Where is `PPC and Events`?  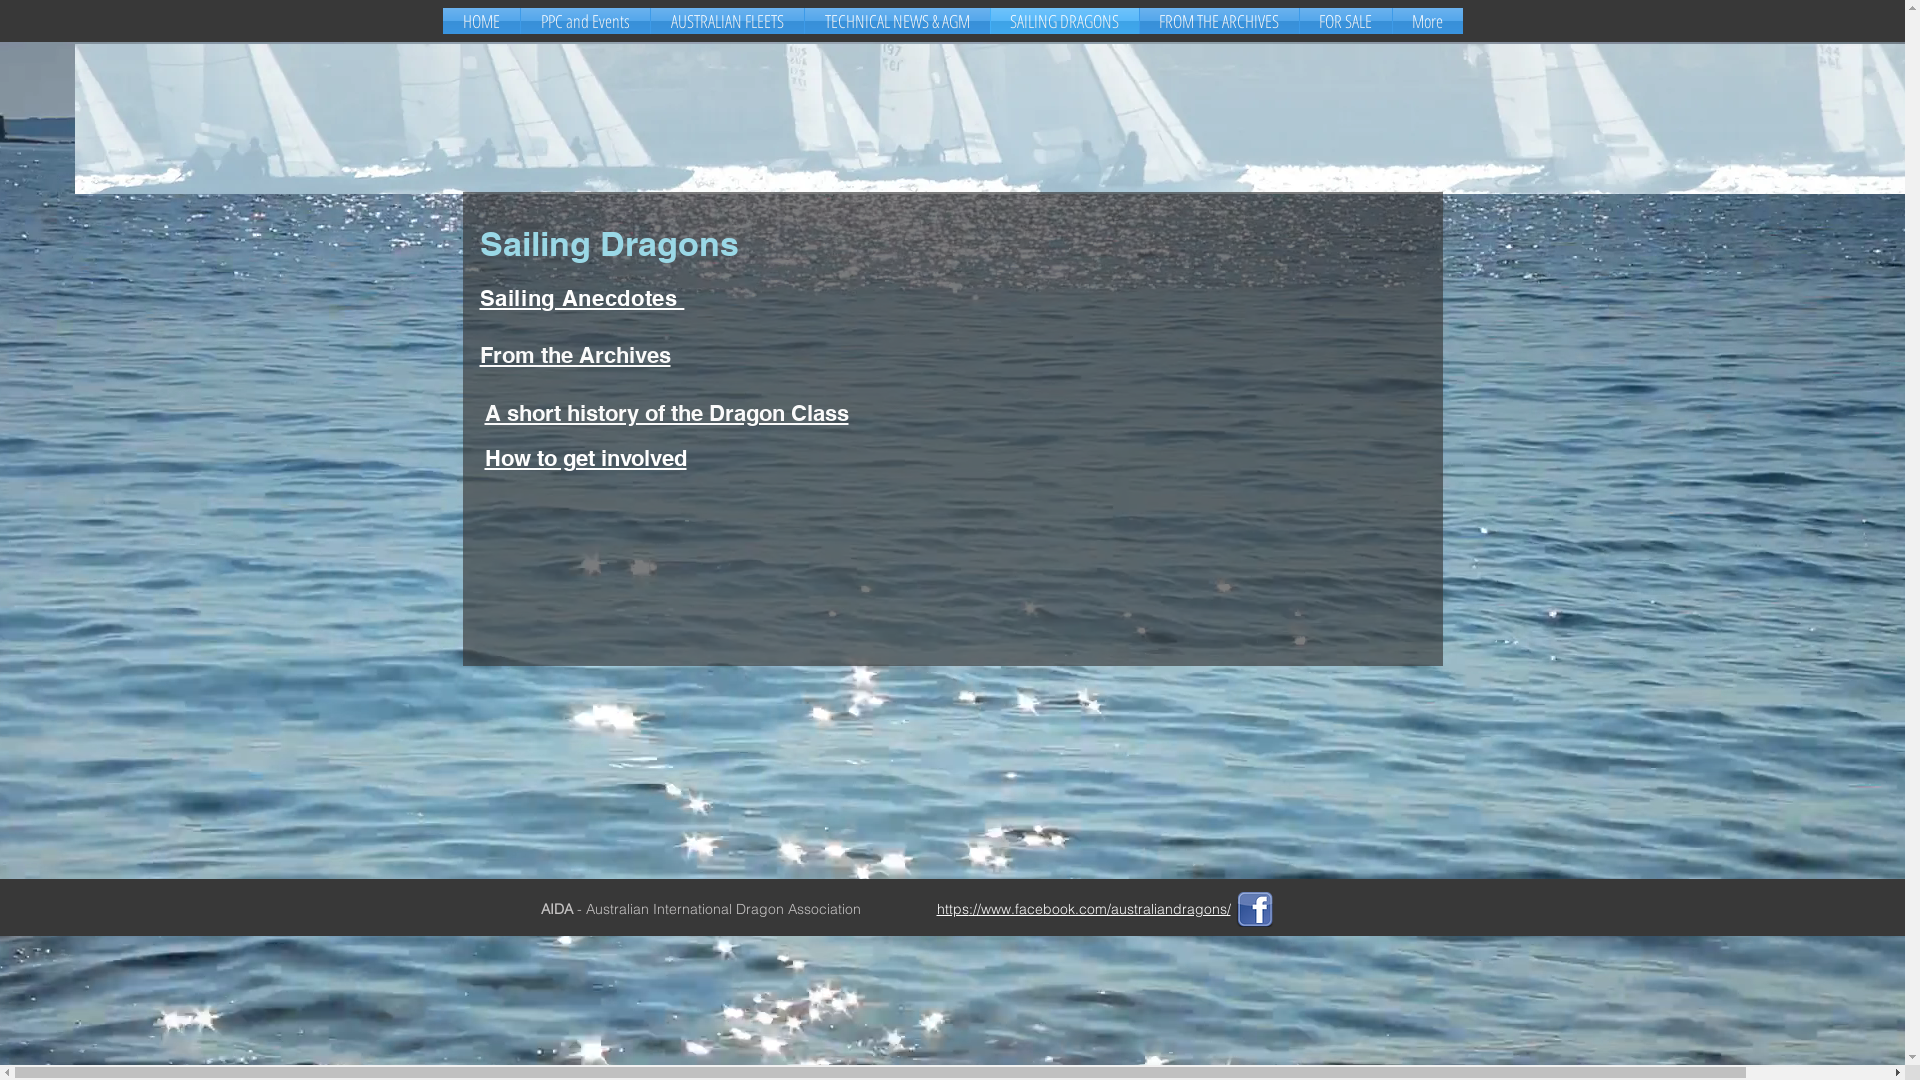 PPC and Events is located at coordinates (584, 21).